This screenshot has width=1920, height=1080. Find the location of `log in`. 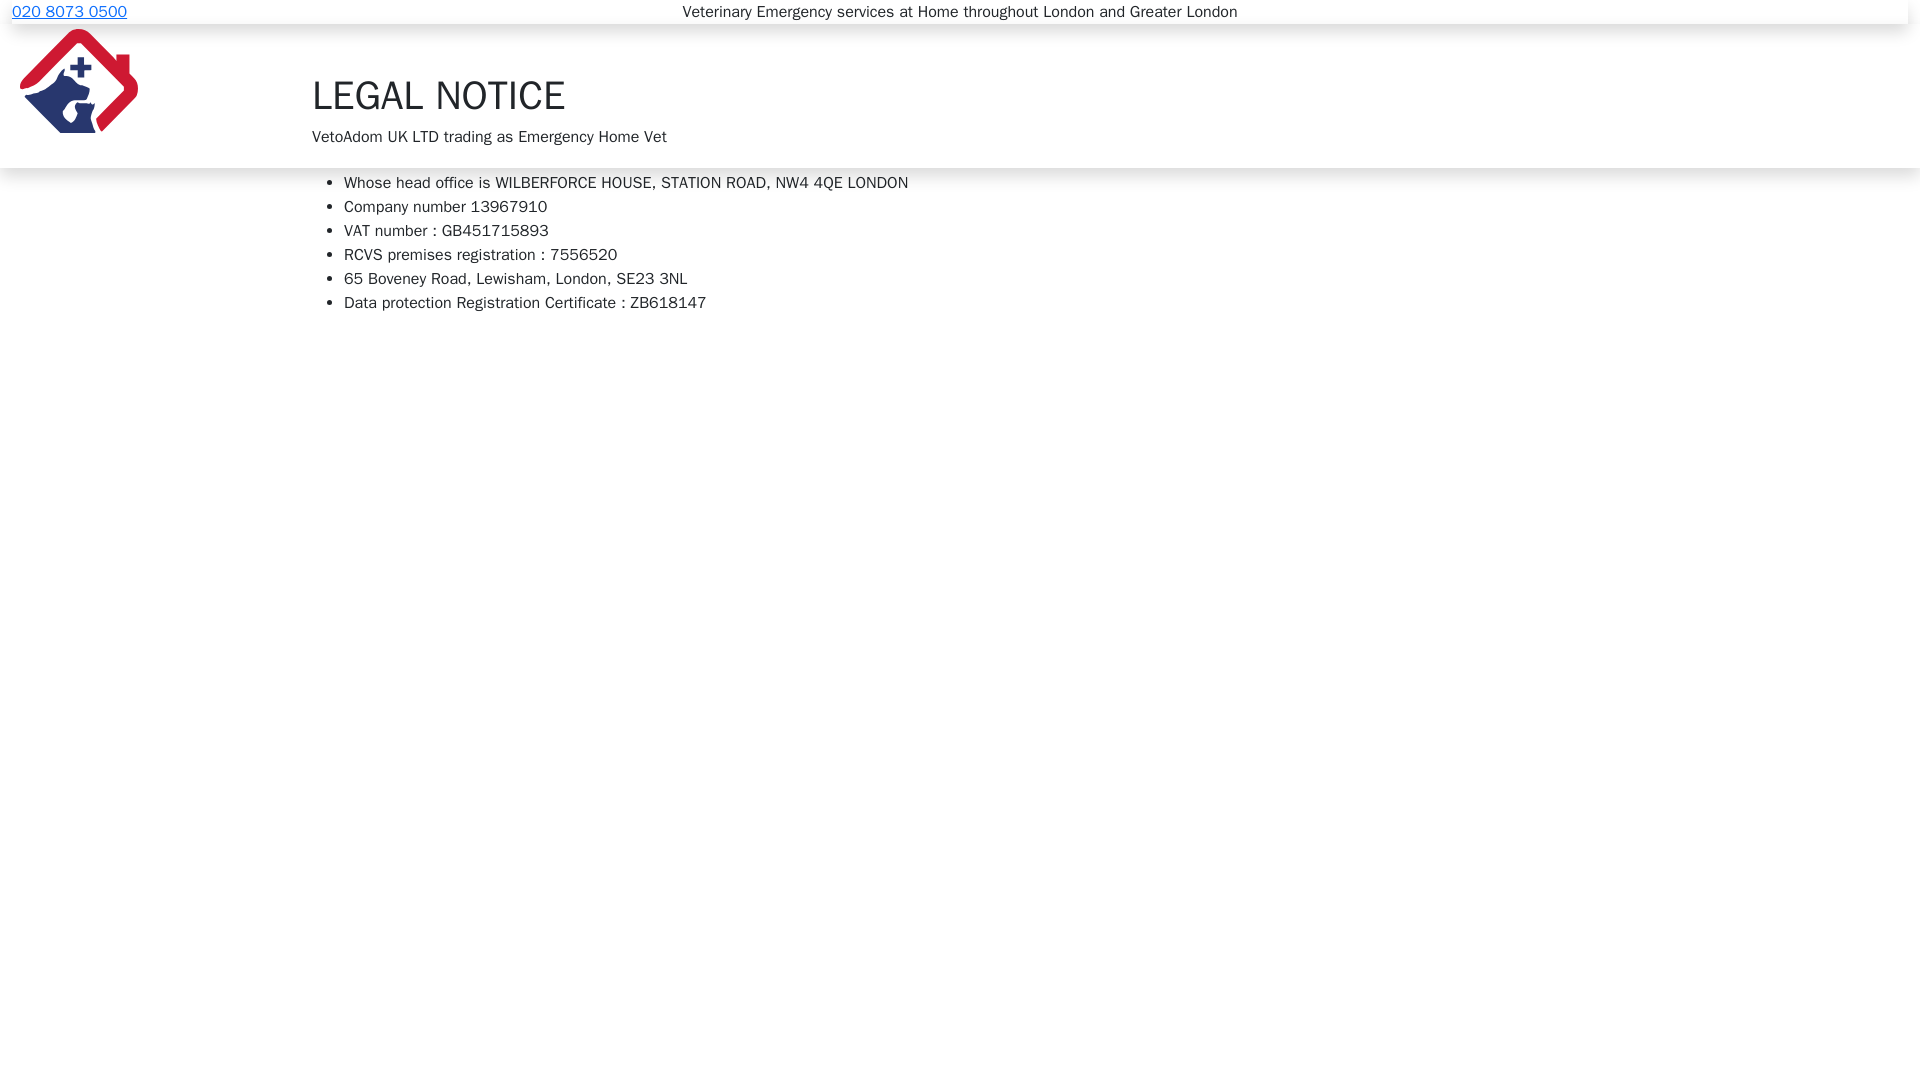

log in is located at coordinates (1257, 95).